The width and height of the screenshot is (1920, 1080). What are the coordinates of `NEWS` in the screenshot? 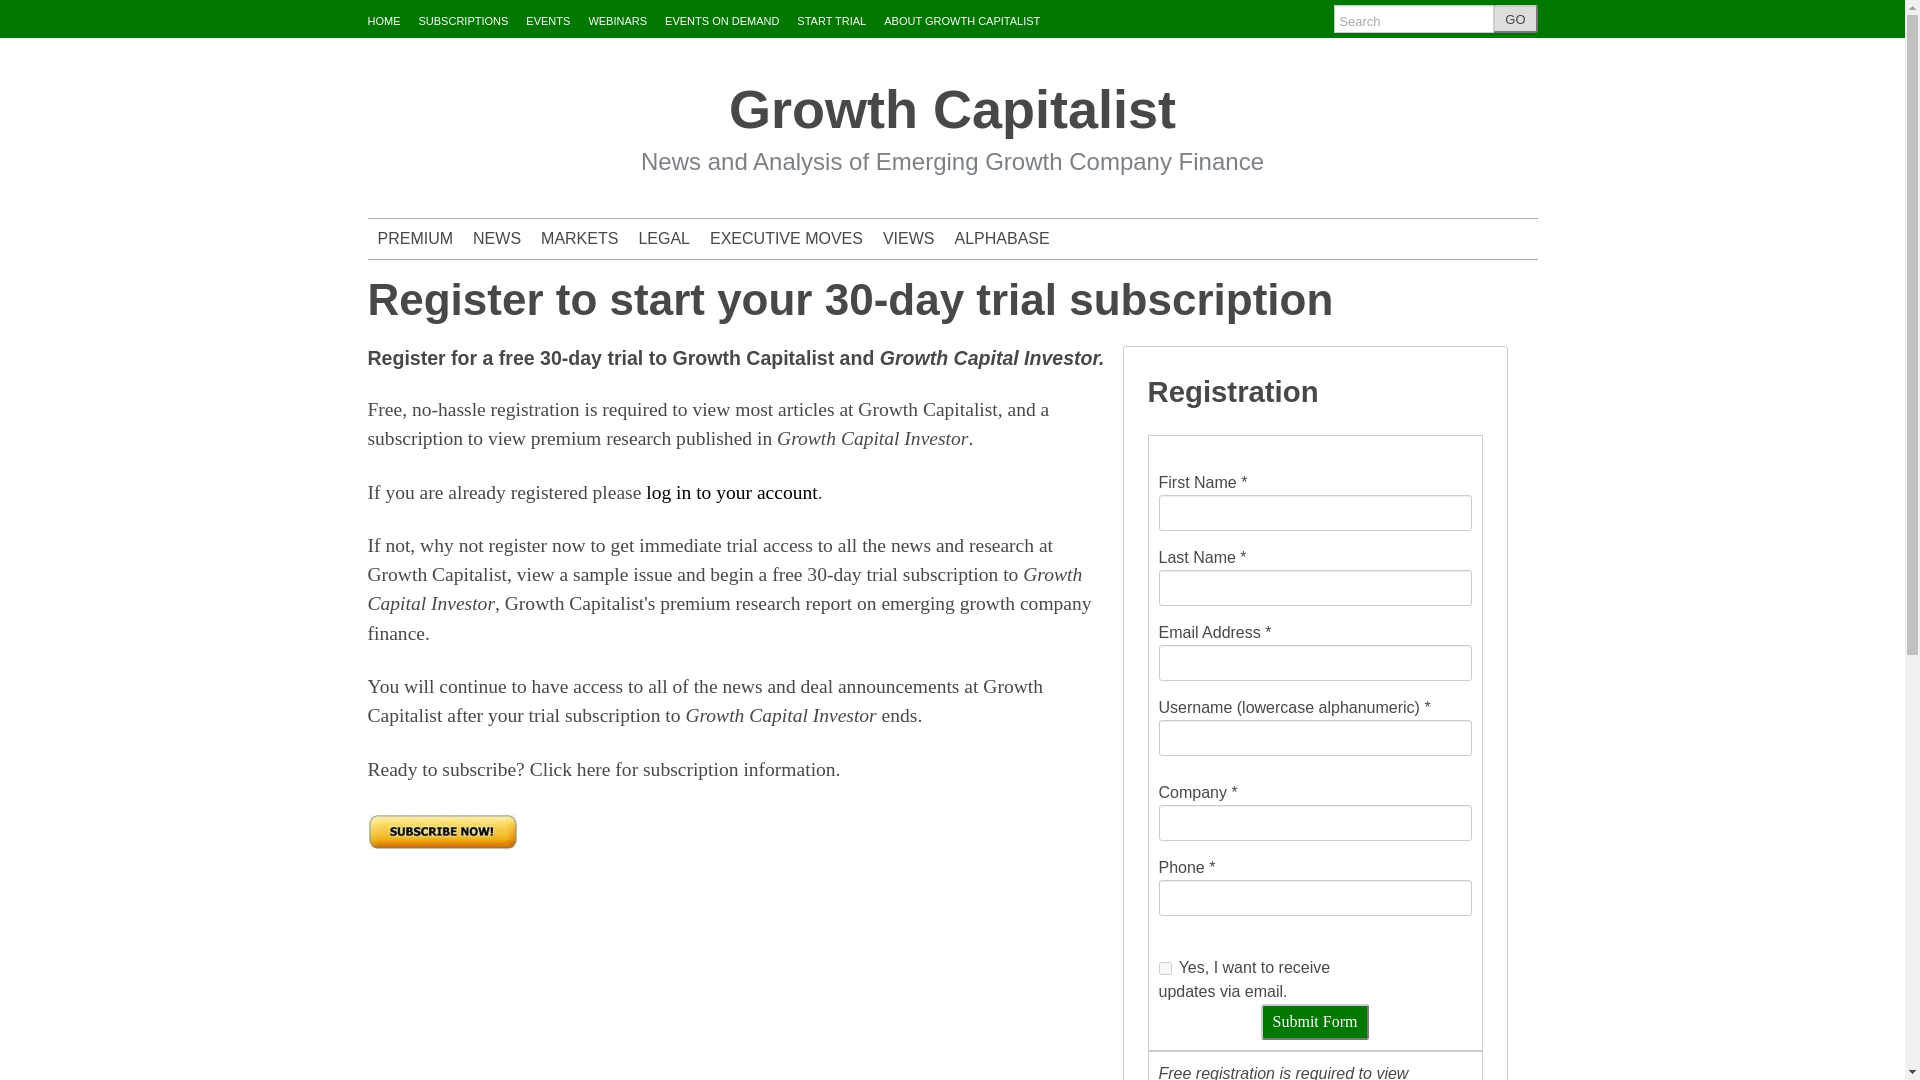 It's located at (496, 238).